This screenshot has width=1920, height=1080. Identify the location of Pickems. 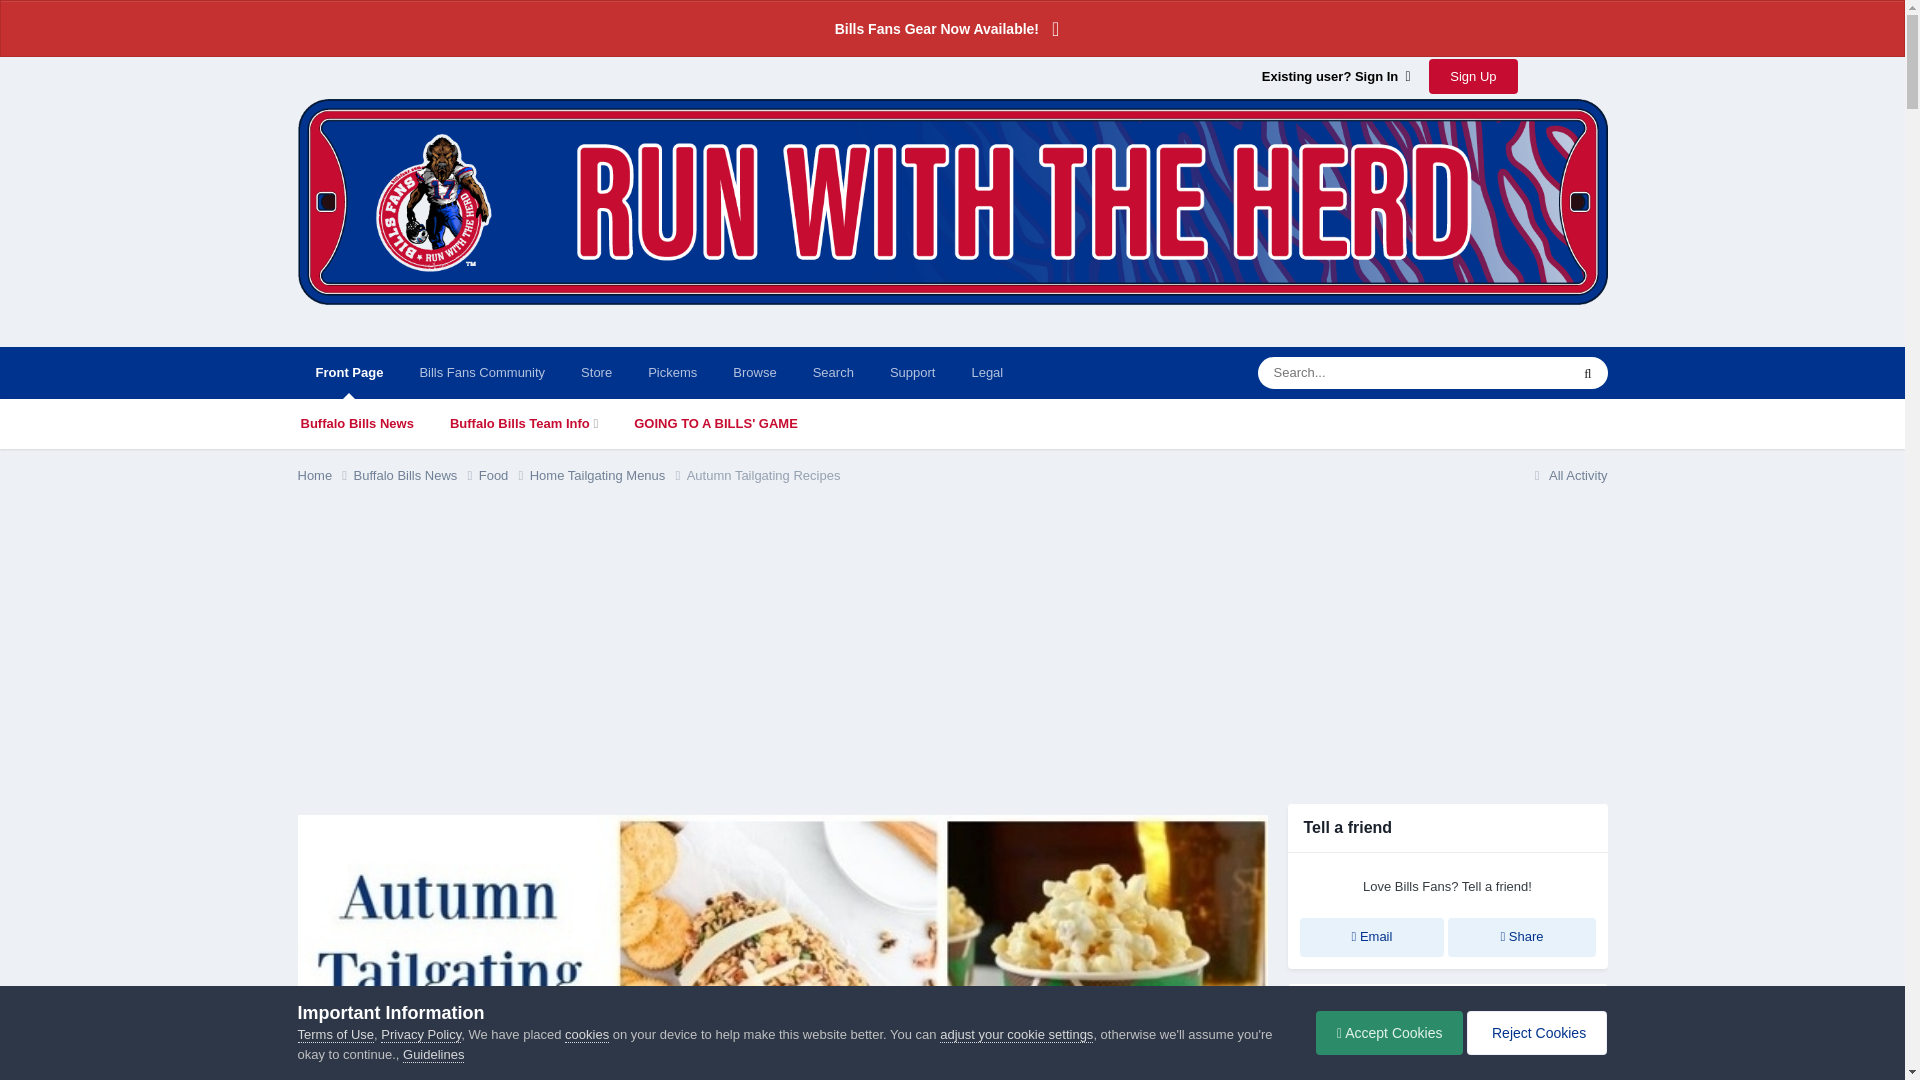
(672, 372).